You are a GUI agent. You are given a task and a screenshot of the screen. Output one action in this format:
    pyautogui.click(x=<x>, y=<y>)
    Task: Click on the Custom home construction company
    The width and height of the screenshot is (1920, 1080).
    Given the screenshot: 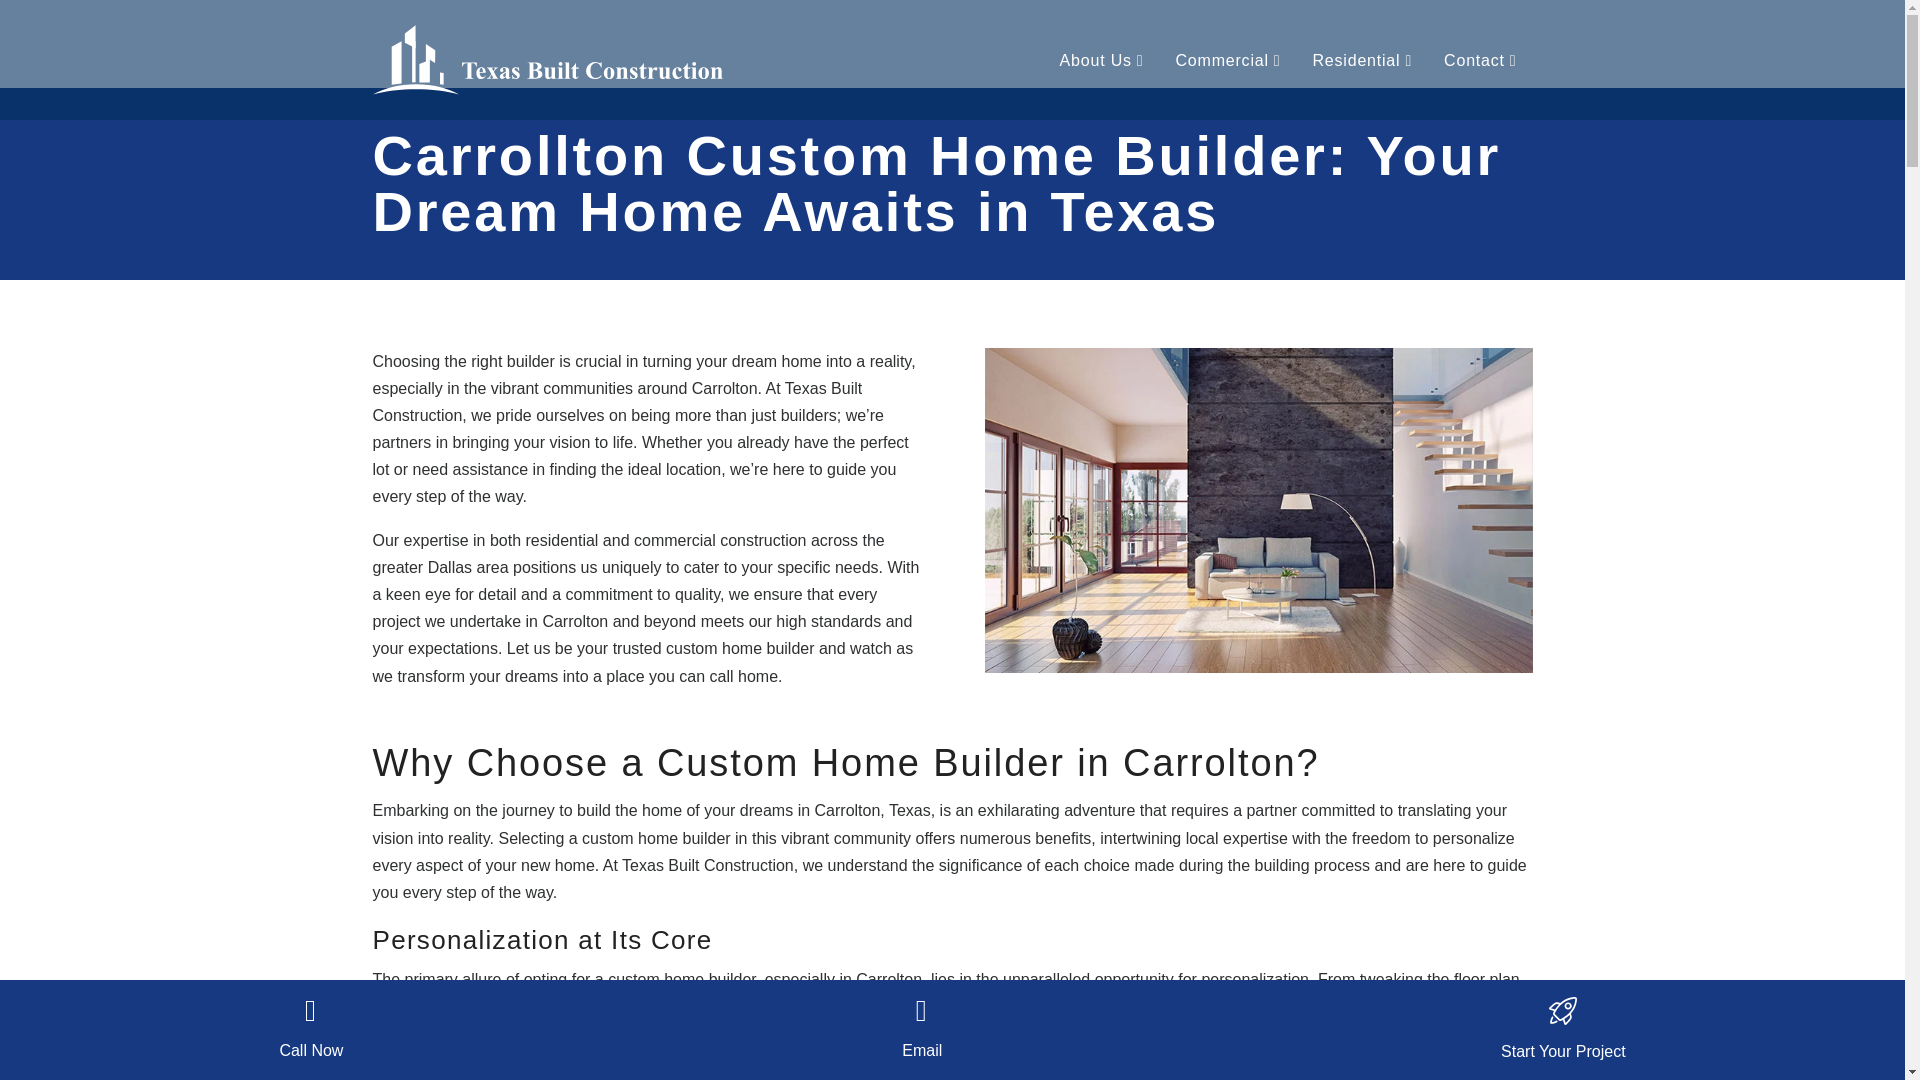 What is the action you would take?
    pyautogui.click(x=1258, y=510)
    